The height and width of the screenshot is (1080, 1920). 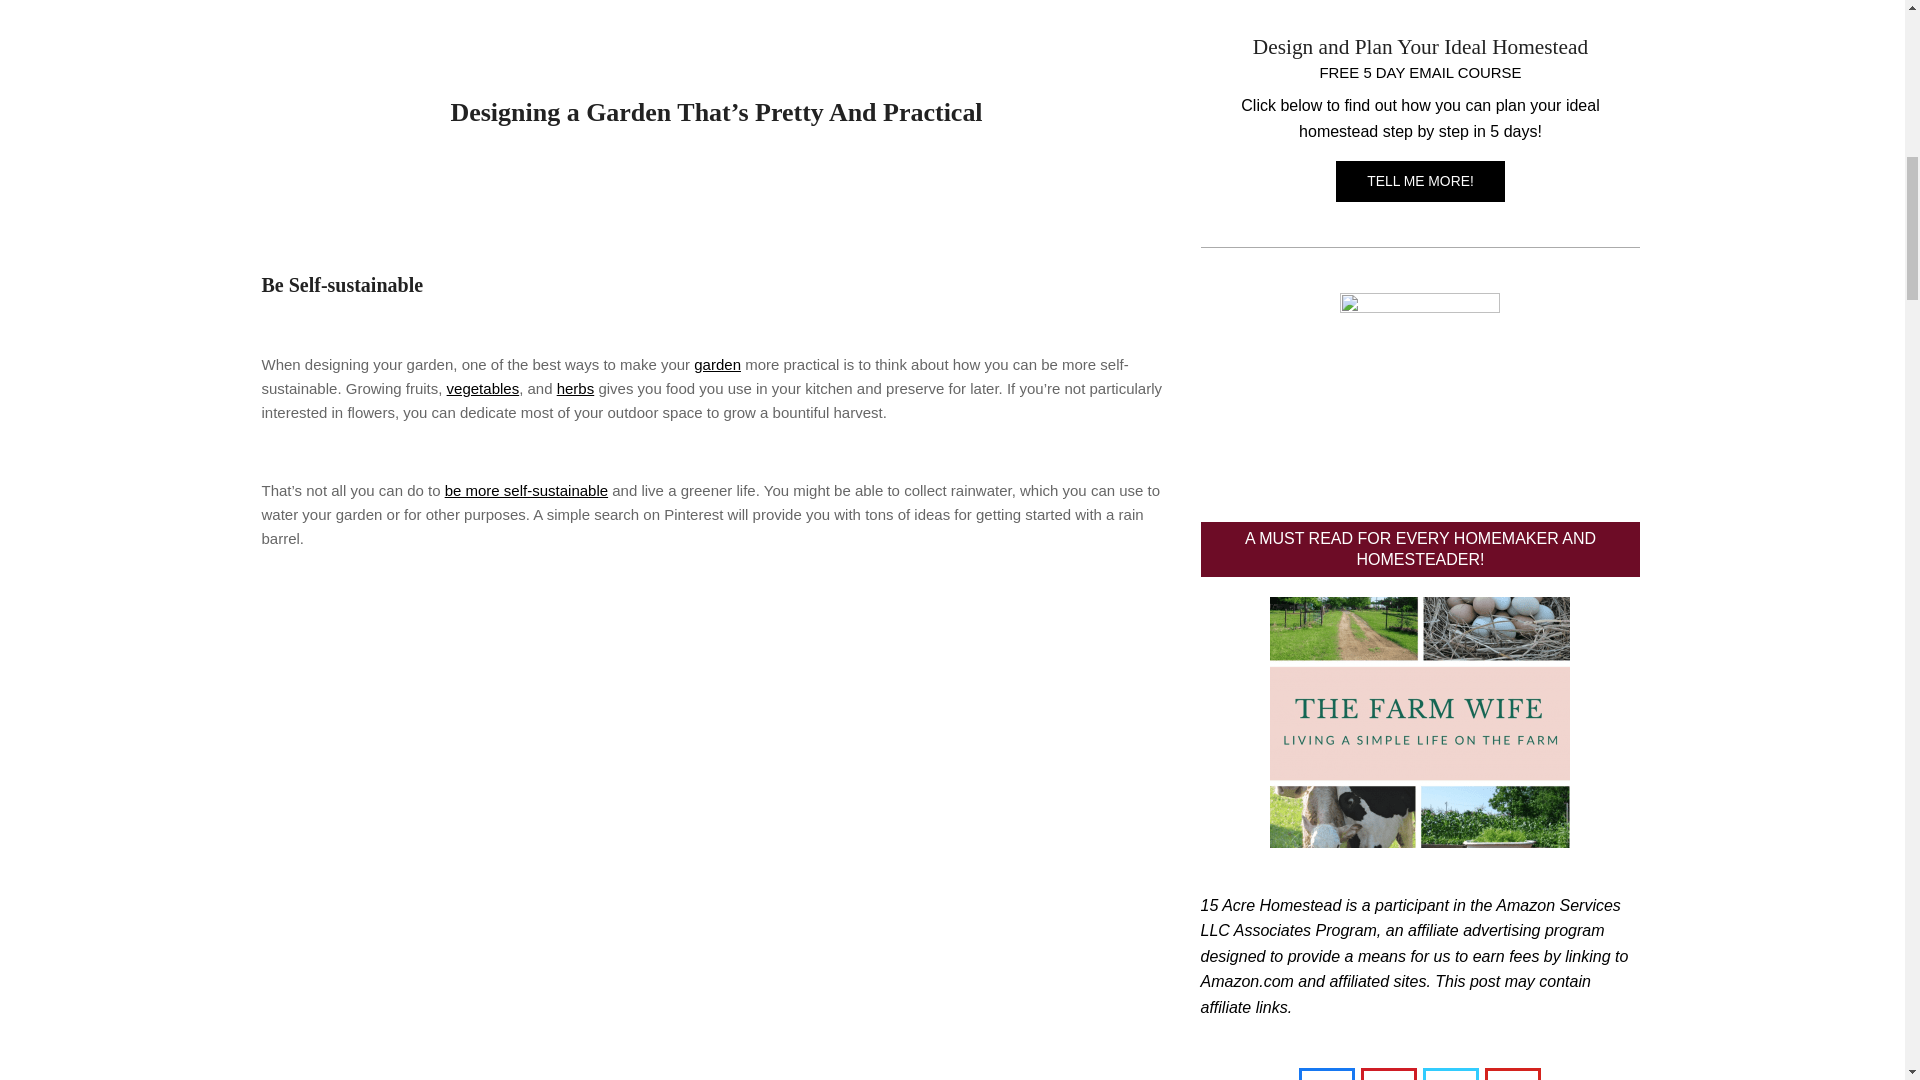 I want to click on A must read for every homemaker and homesteader!, so click(x=1420, y=722).